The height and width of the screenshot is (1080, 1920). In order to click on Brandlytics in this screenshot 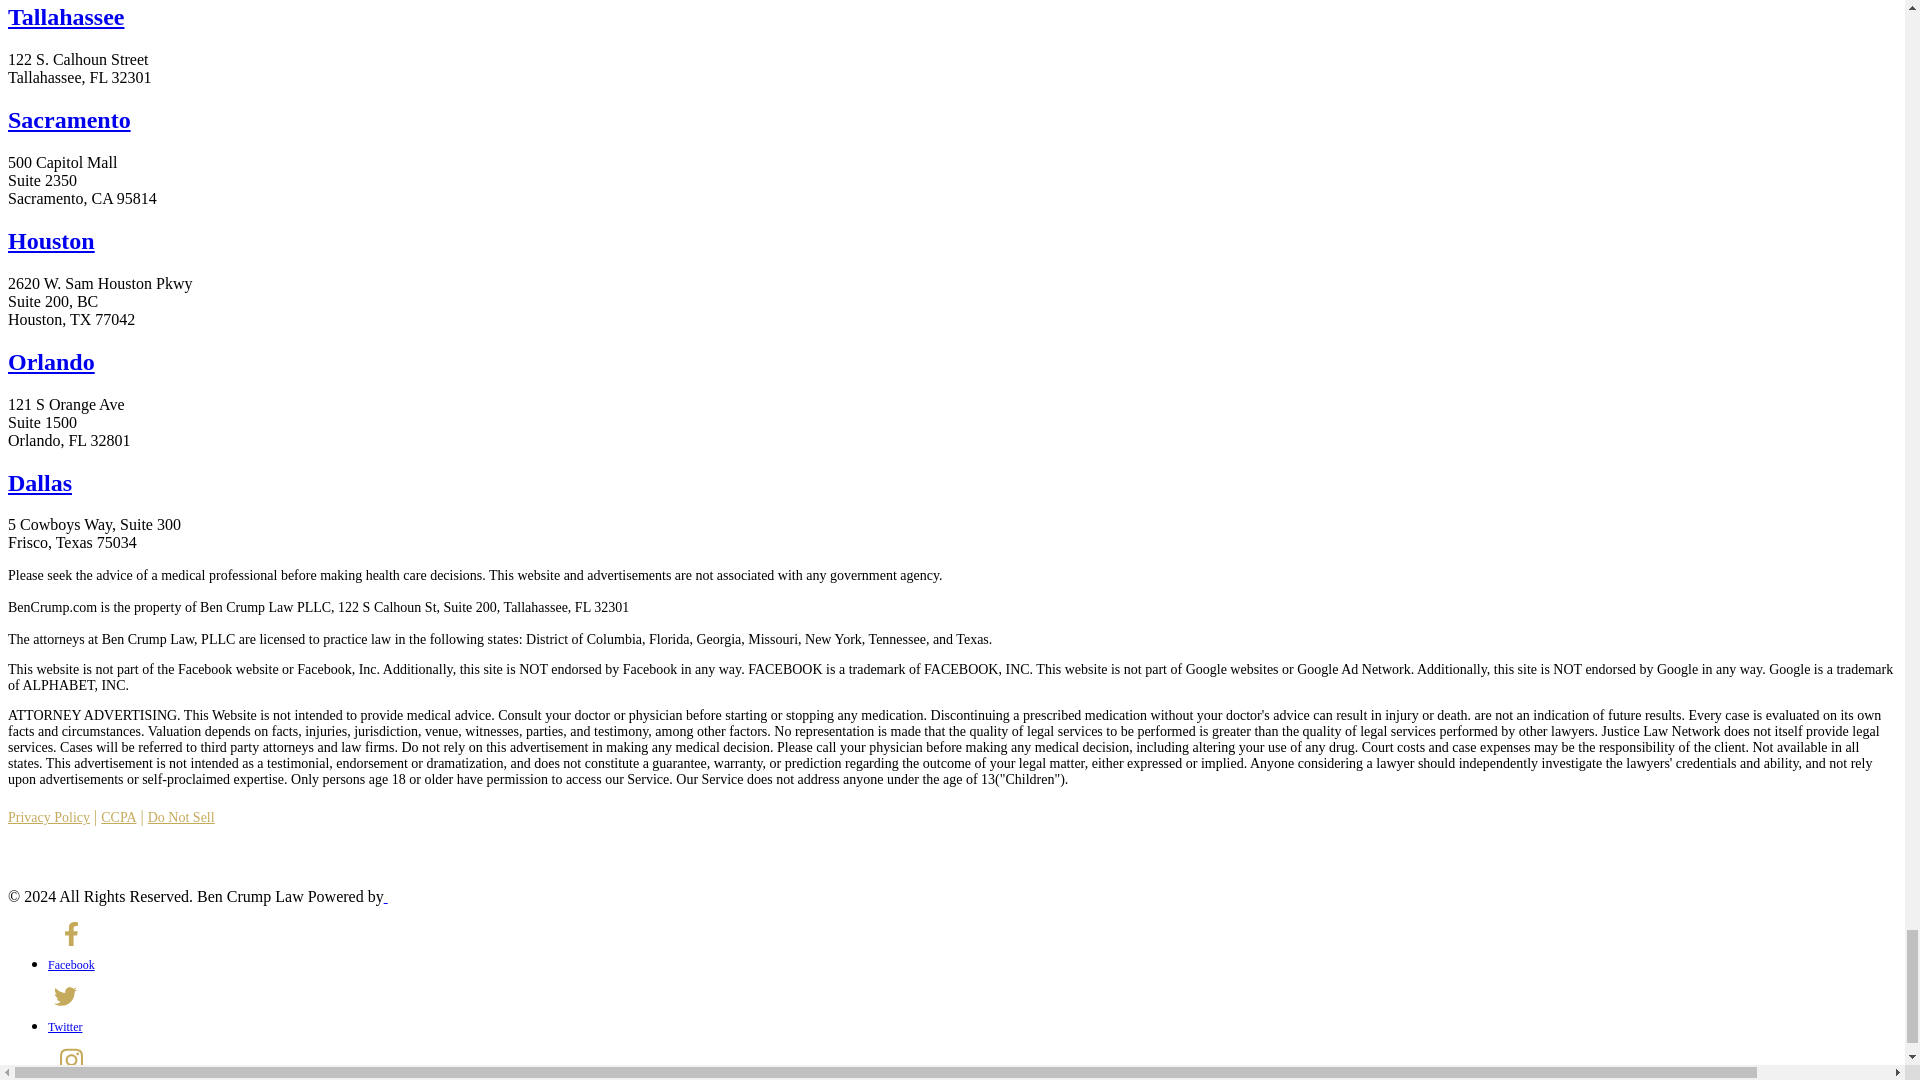, I will do `click(451, 896)`.